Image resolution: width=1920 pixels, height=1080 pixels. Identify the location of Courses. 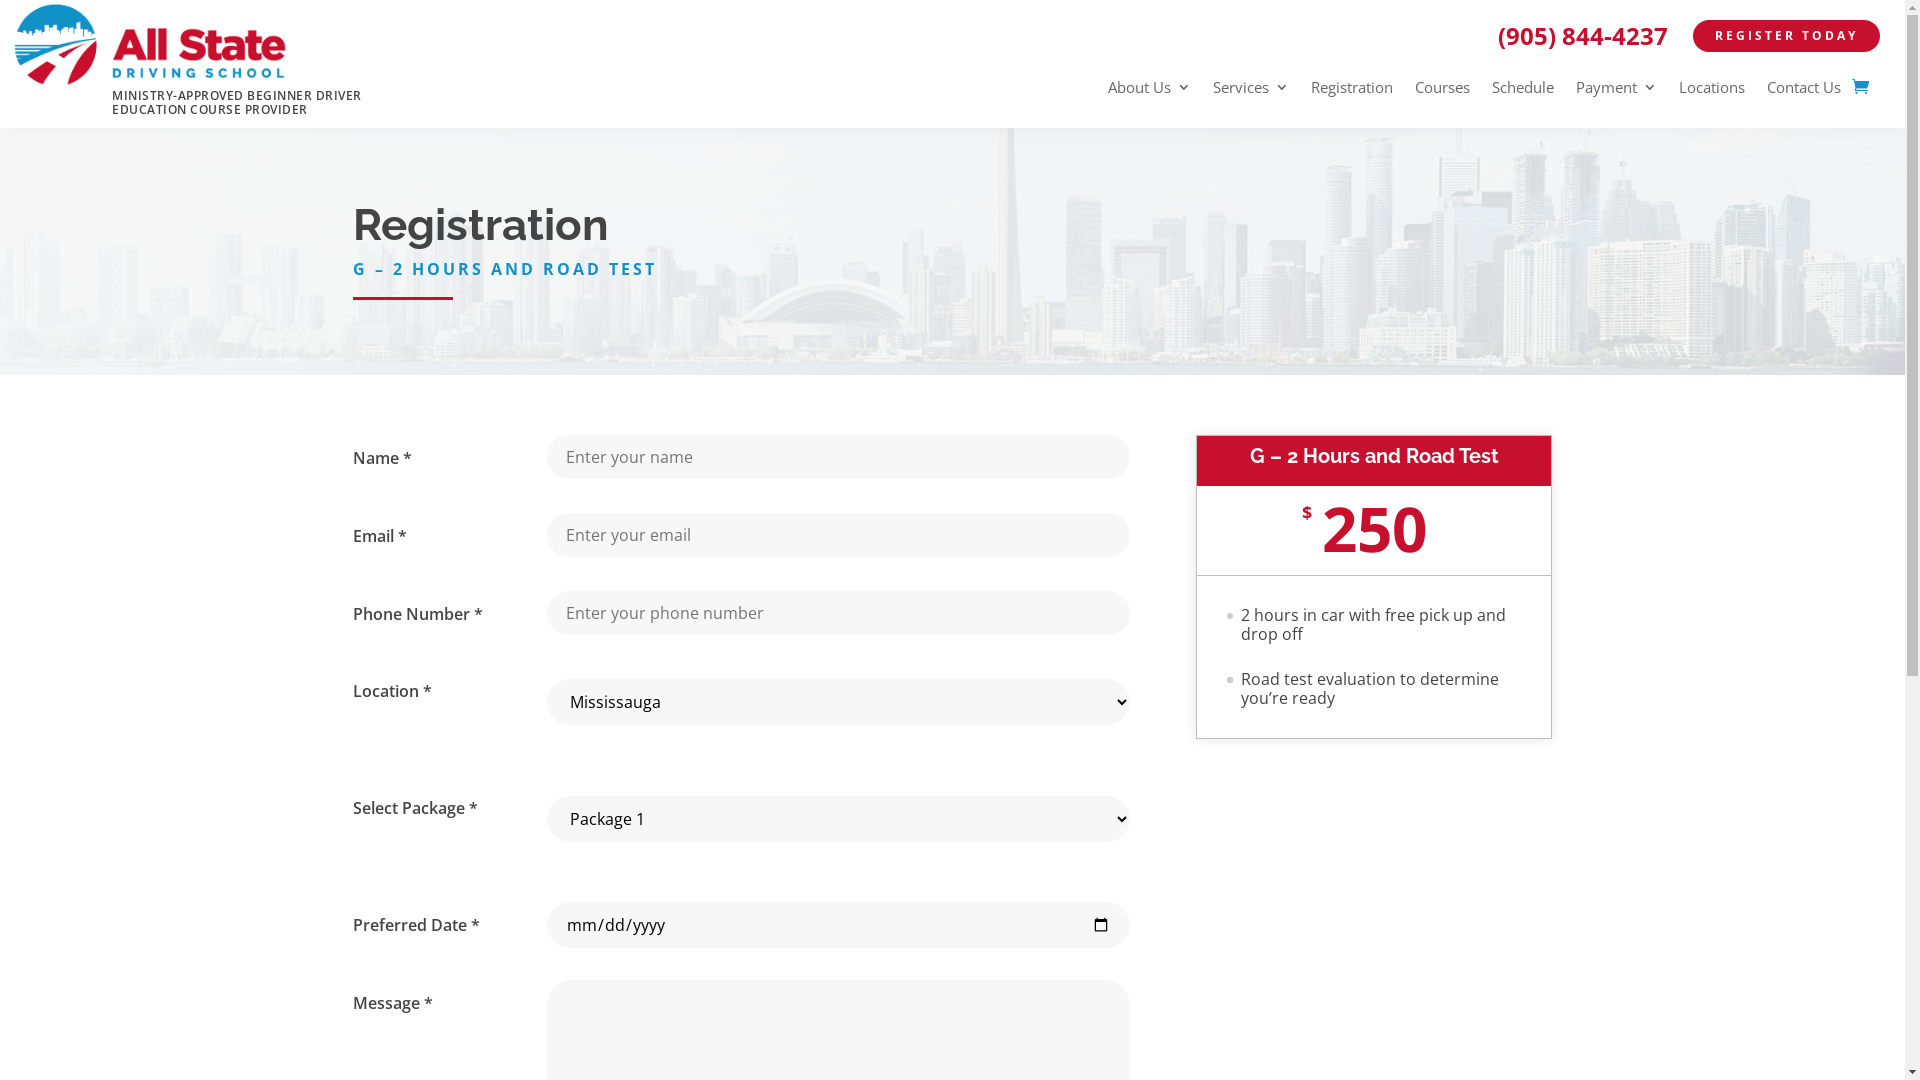
(1442, 91).